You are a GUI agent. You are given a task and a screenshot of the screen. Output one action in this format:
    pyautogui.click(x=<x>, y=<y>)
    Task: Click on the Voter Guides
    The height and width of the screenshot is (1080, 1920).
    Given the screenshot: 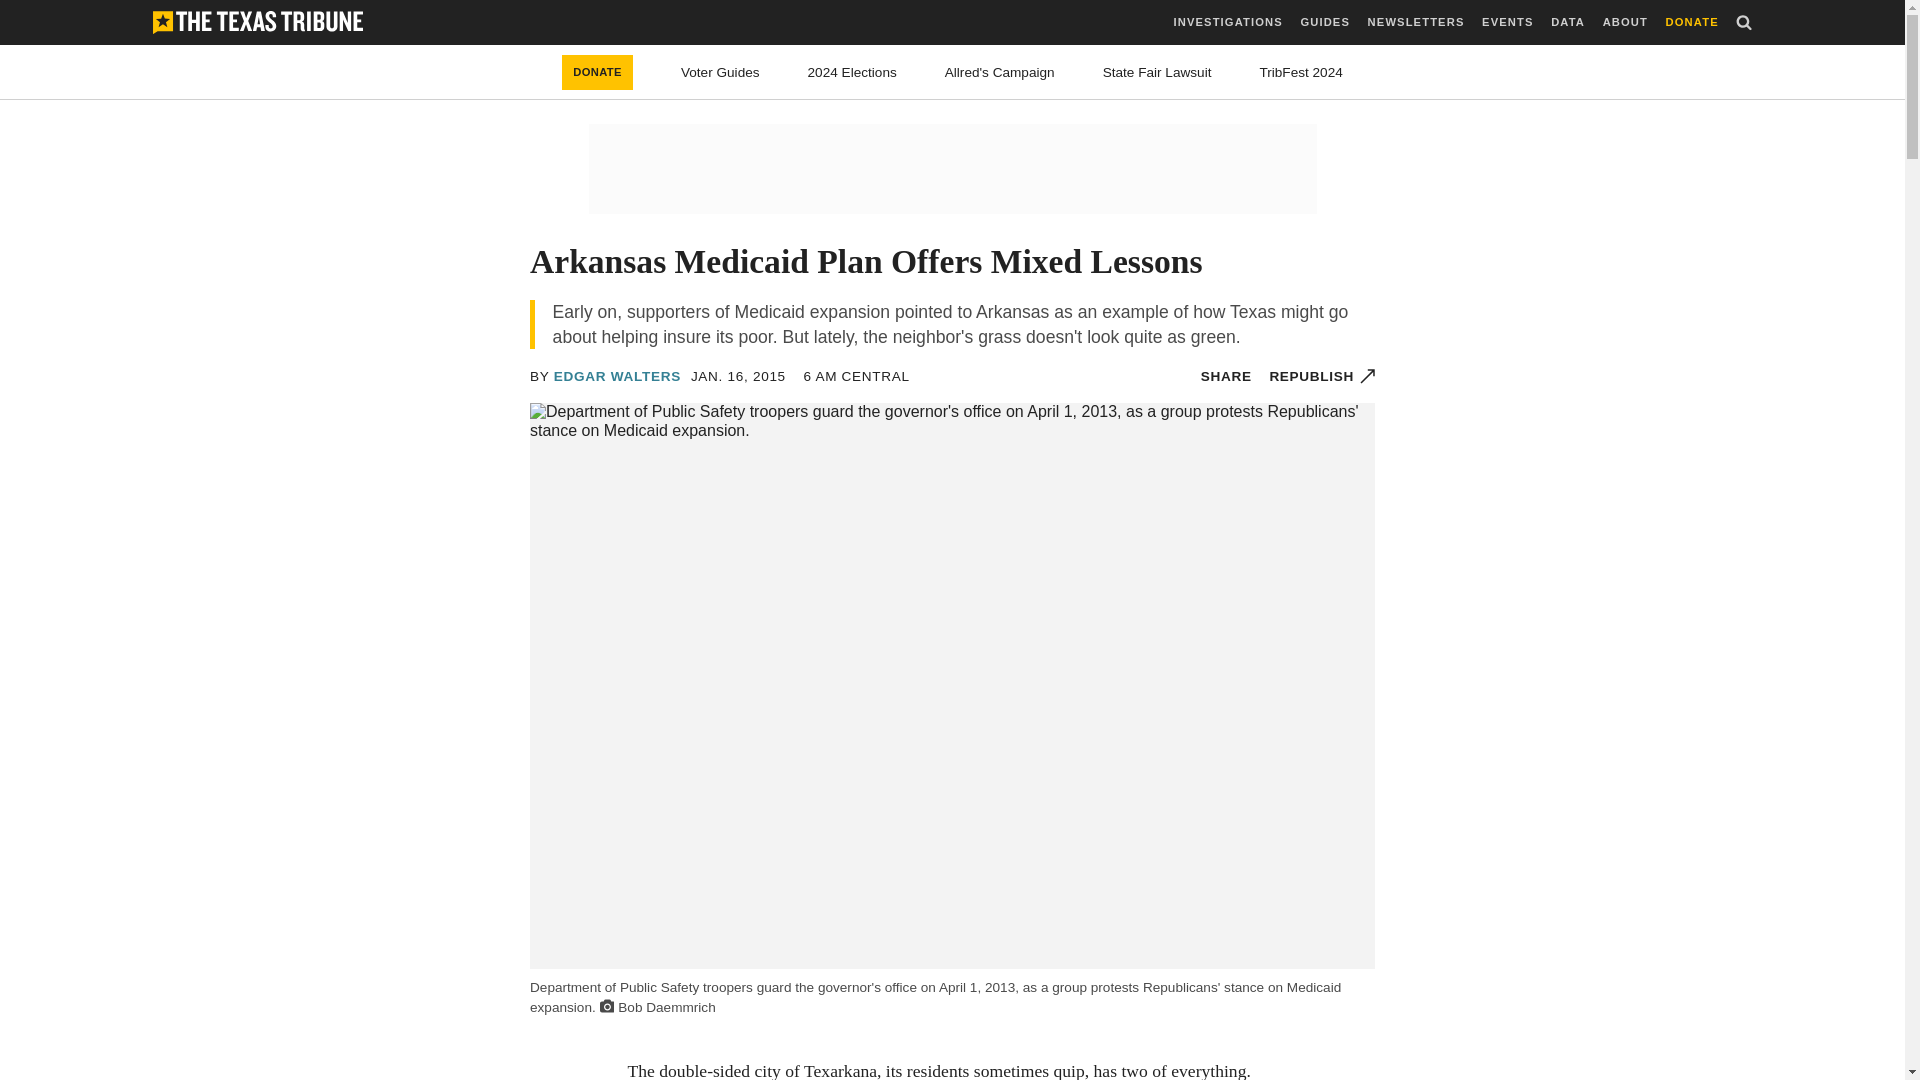 What is the action you would take?
    pyautogui.click(x=720, y=72)
    